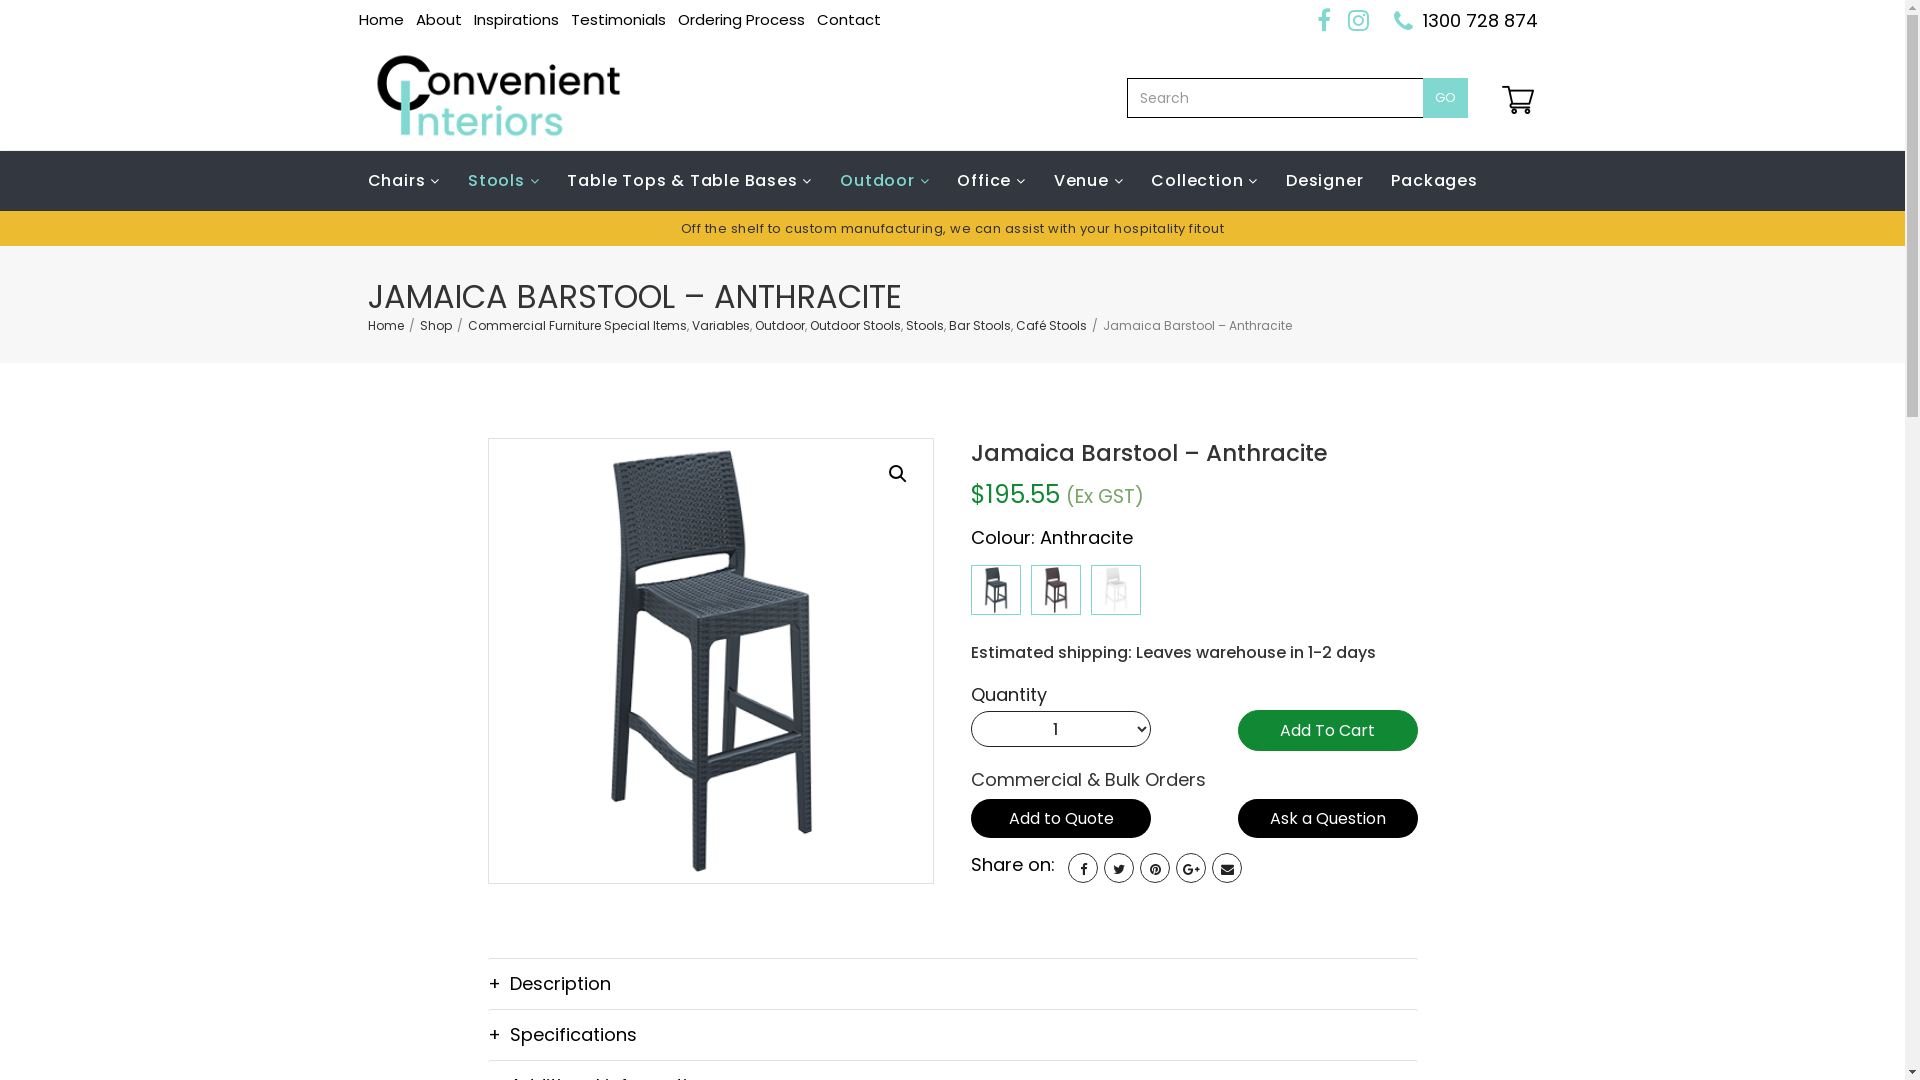 The image size is (1920, 1080). What do you see at coordinates (742, 20) in the screenshot?
I see `Ordering Process` at bounding box center [742, 20].